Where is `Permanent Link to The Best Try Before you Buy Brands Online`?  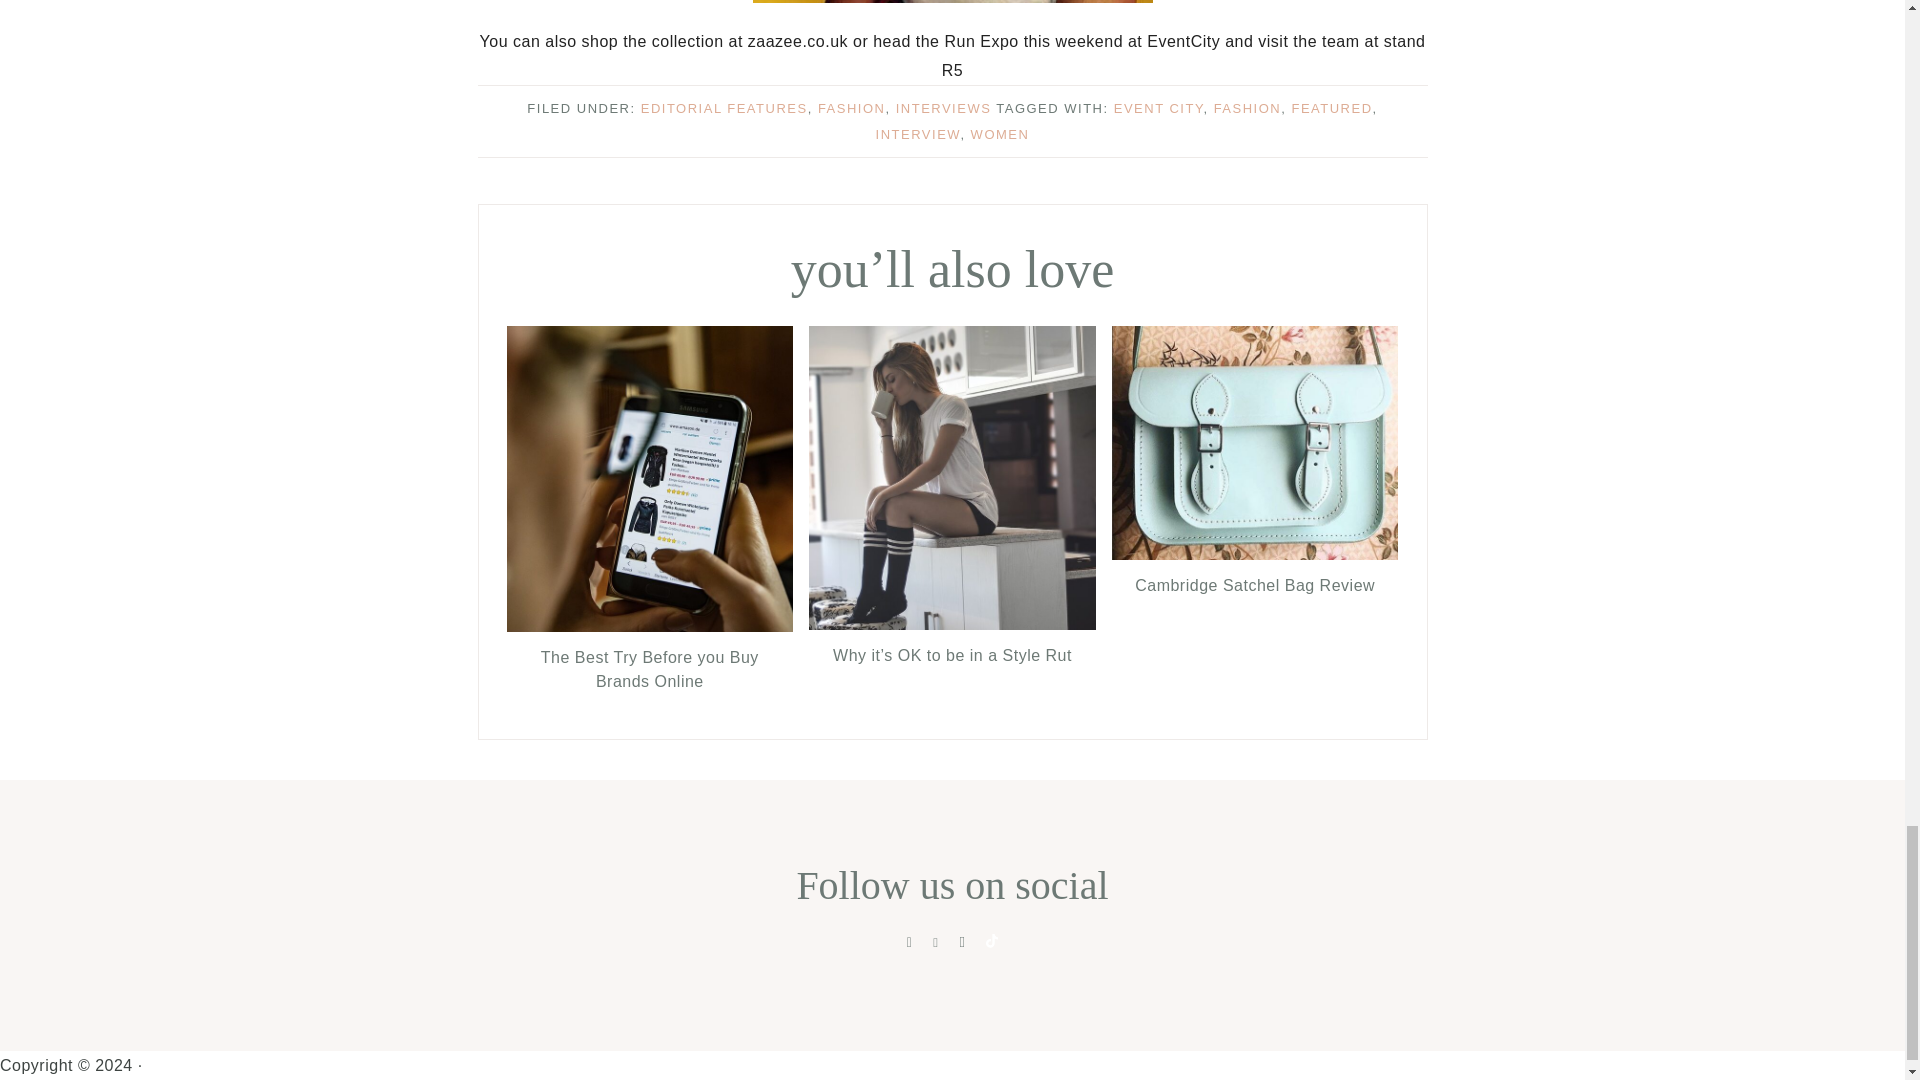 Permanent Link to The Best Try Before you Buy Brands Online is located at coordinates (649, 670).